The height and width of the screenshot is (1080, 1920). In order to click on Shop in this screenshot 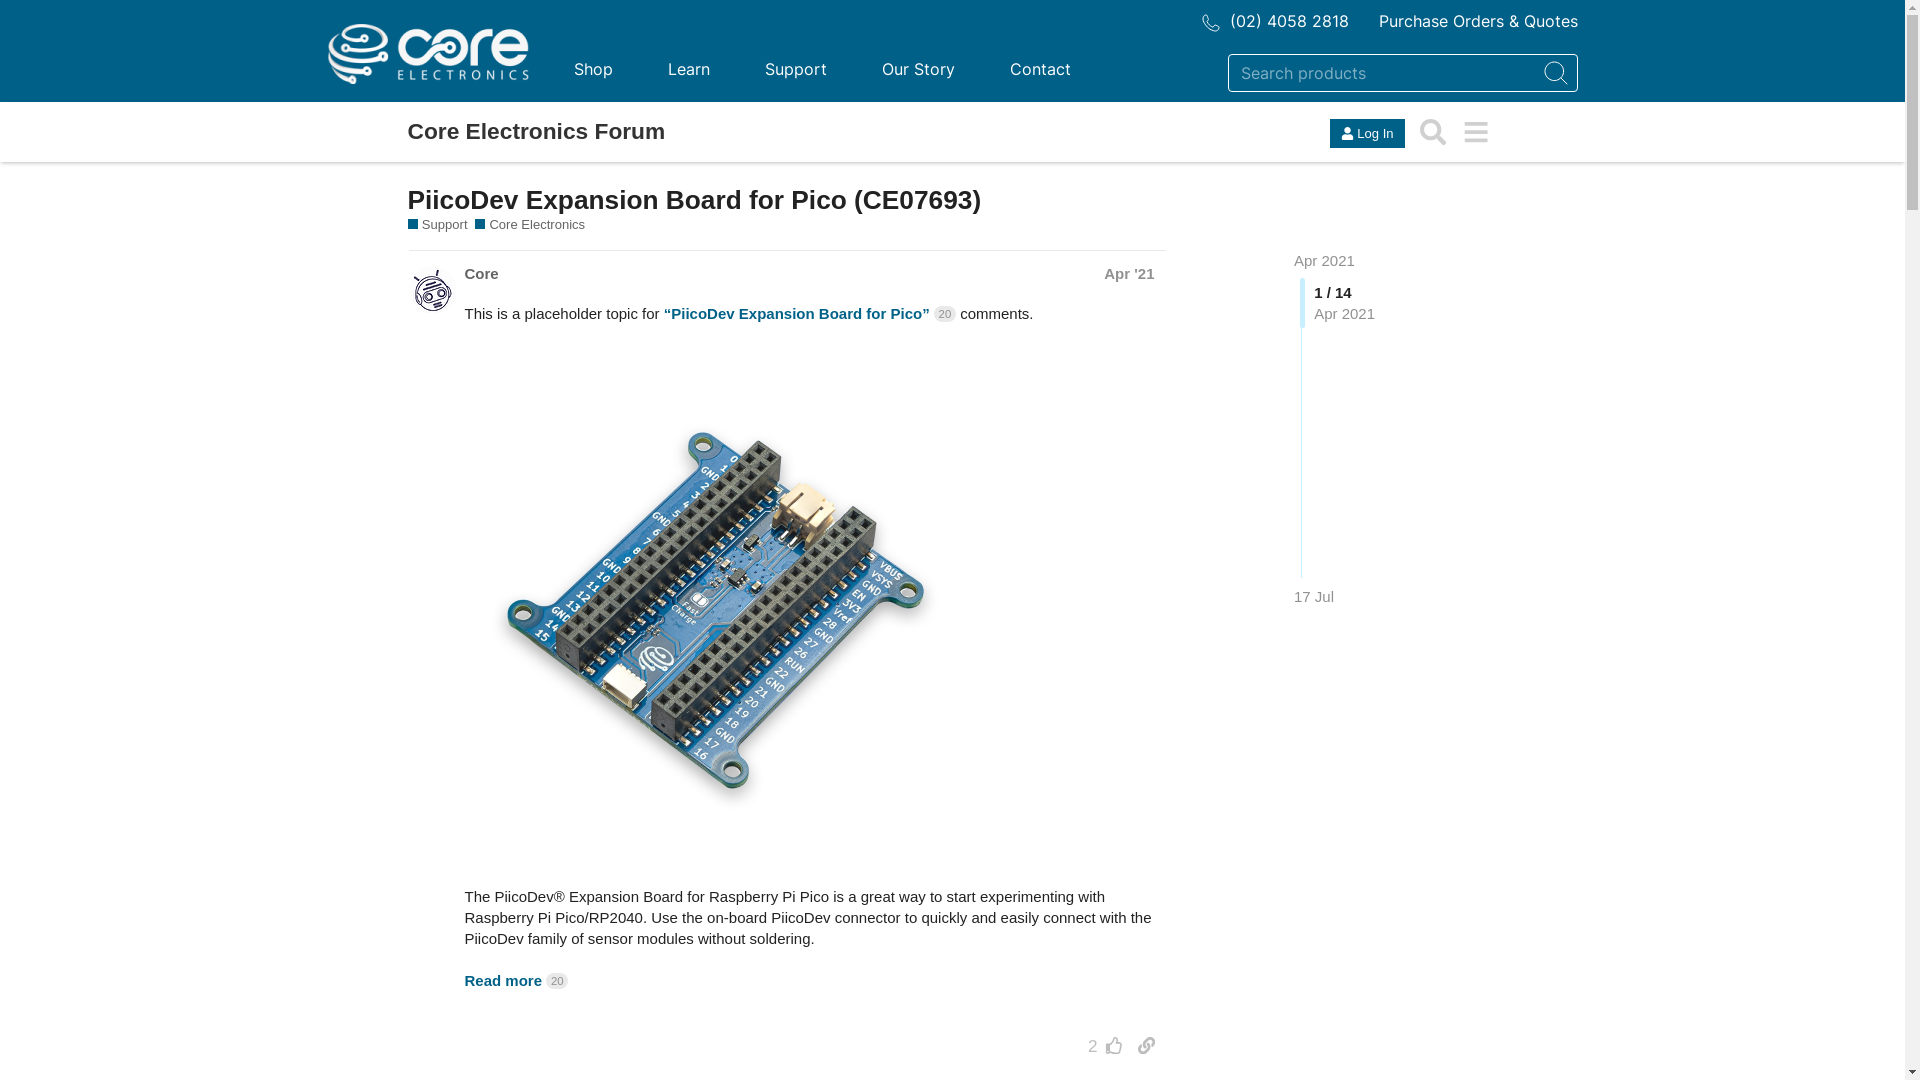, I will do `click(592, 69)`.